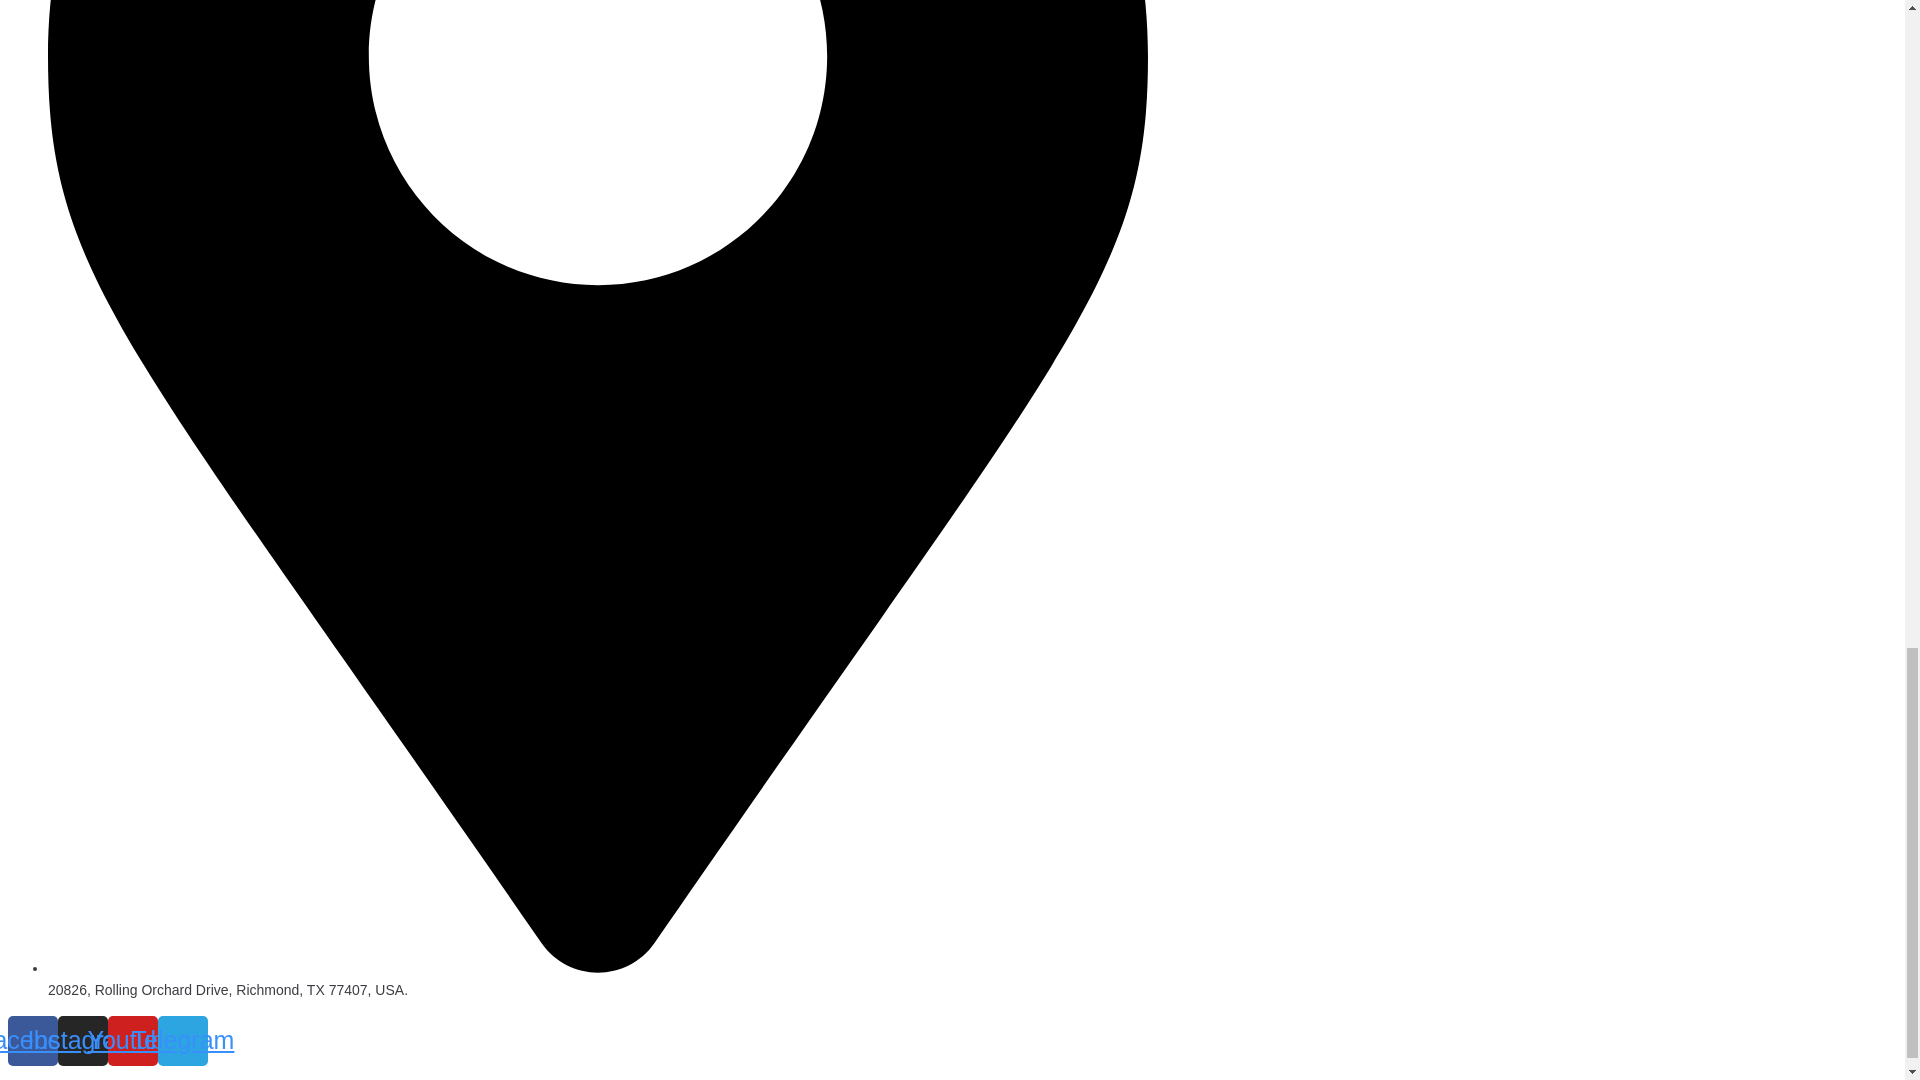  What do you see at coordinates (32, 1040) in the screenshot?
I see `Facebook` at bounding box center [32, 1040].